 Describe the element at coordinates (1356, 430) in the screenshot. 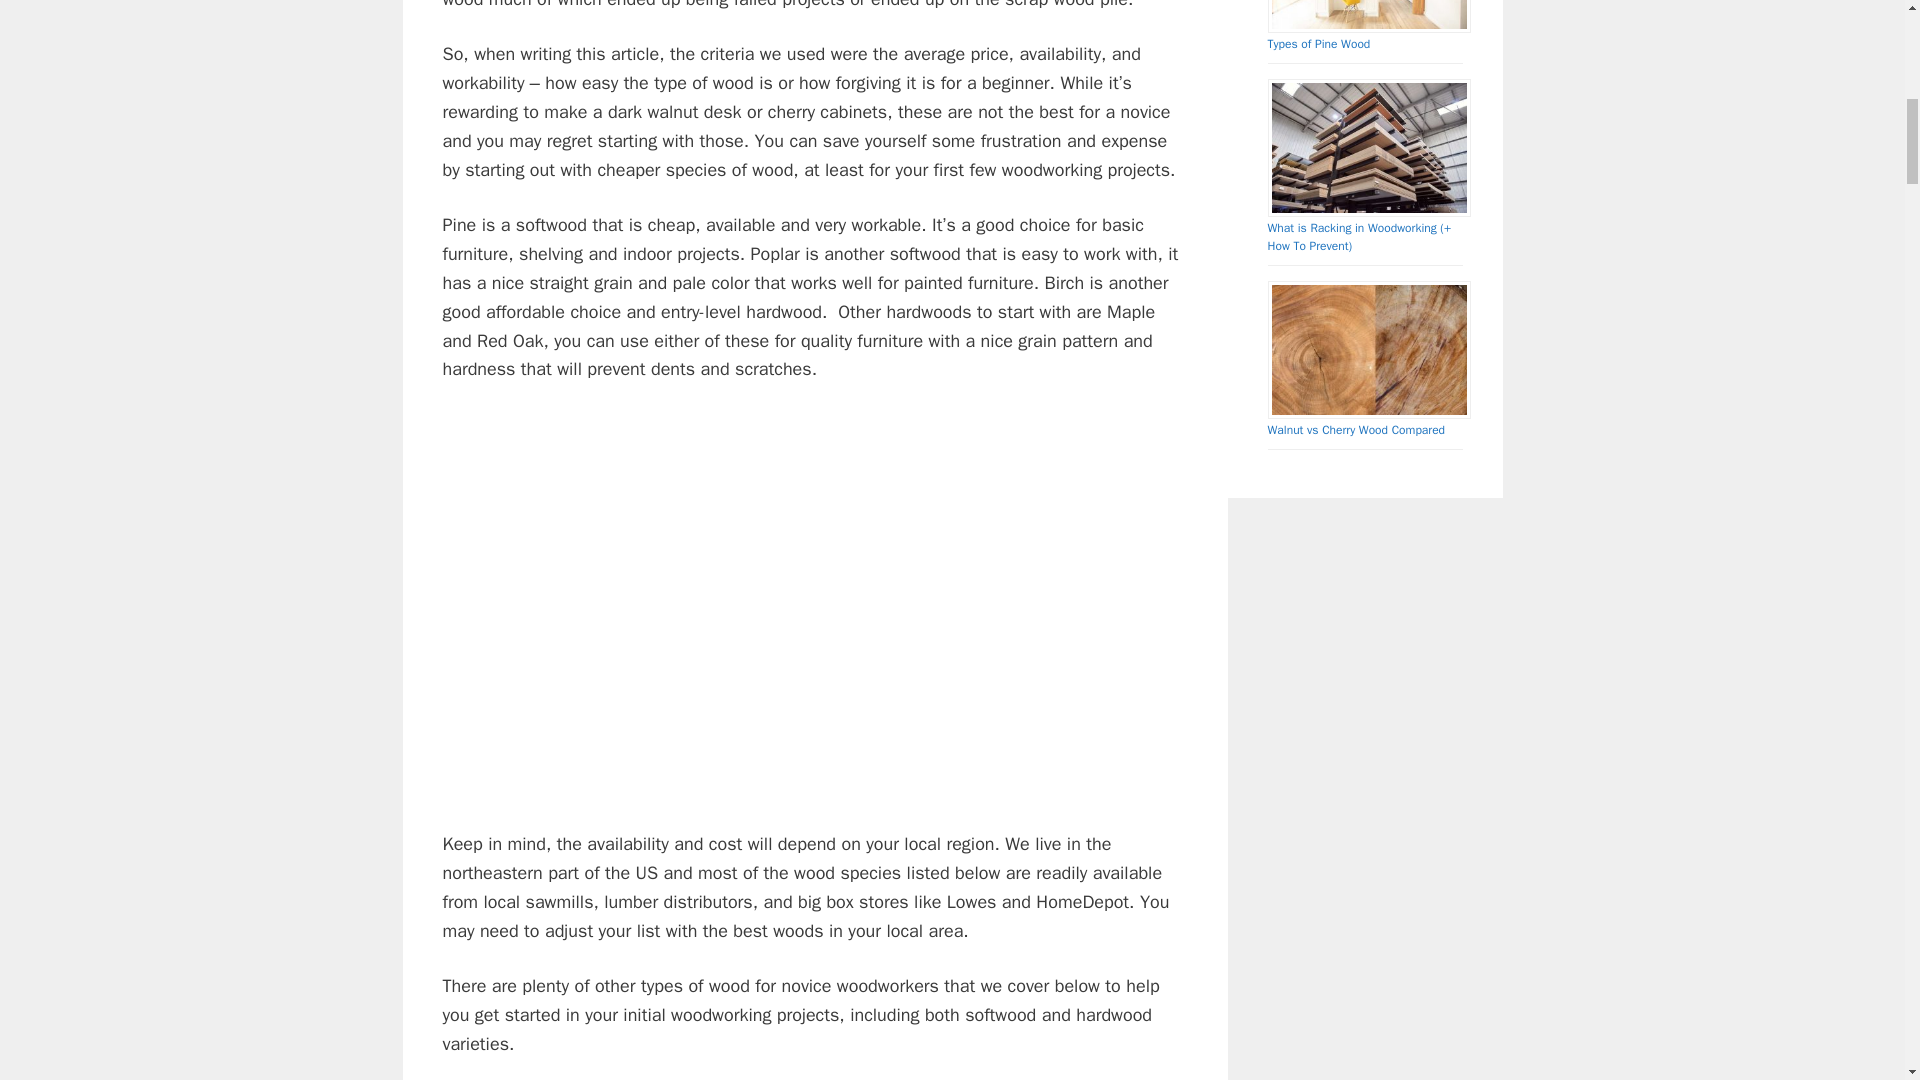

I see `Walnut vs Cherry Wood Compared` at that location.